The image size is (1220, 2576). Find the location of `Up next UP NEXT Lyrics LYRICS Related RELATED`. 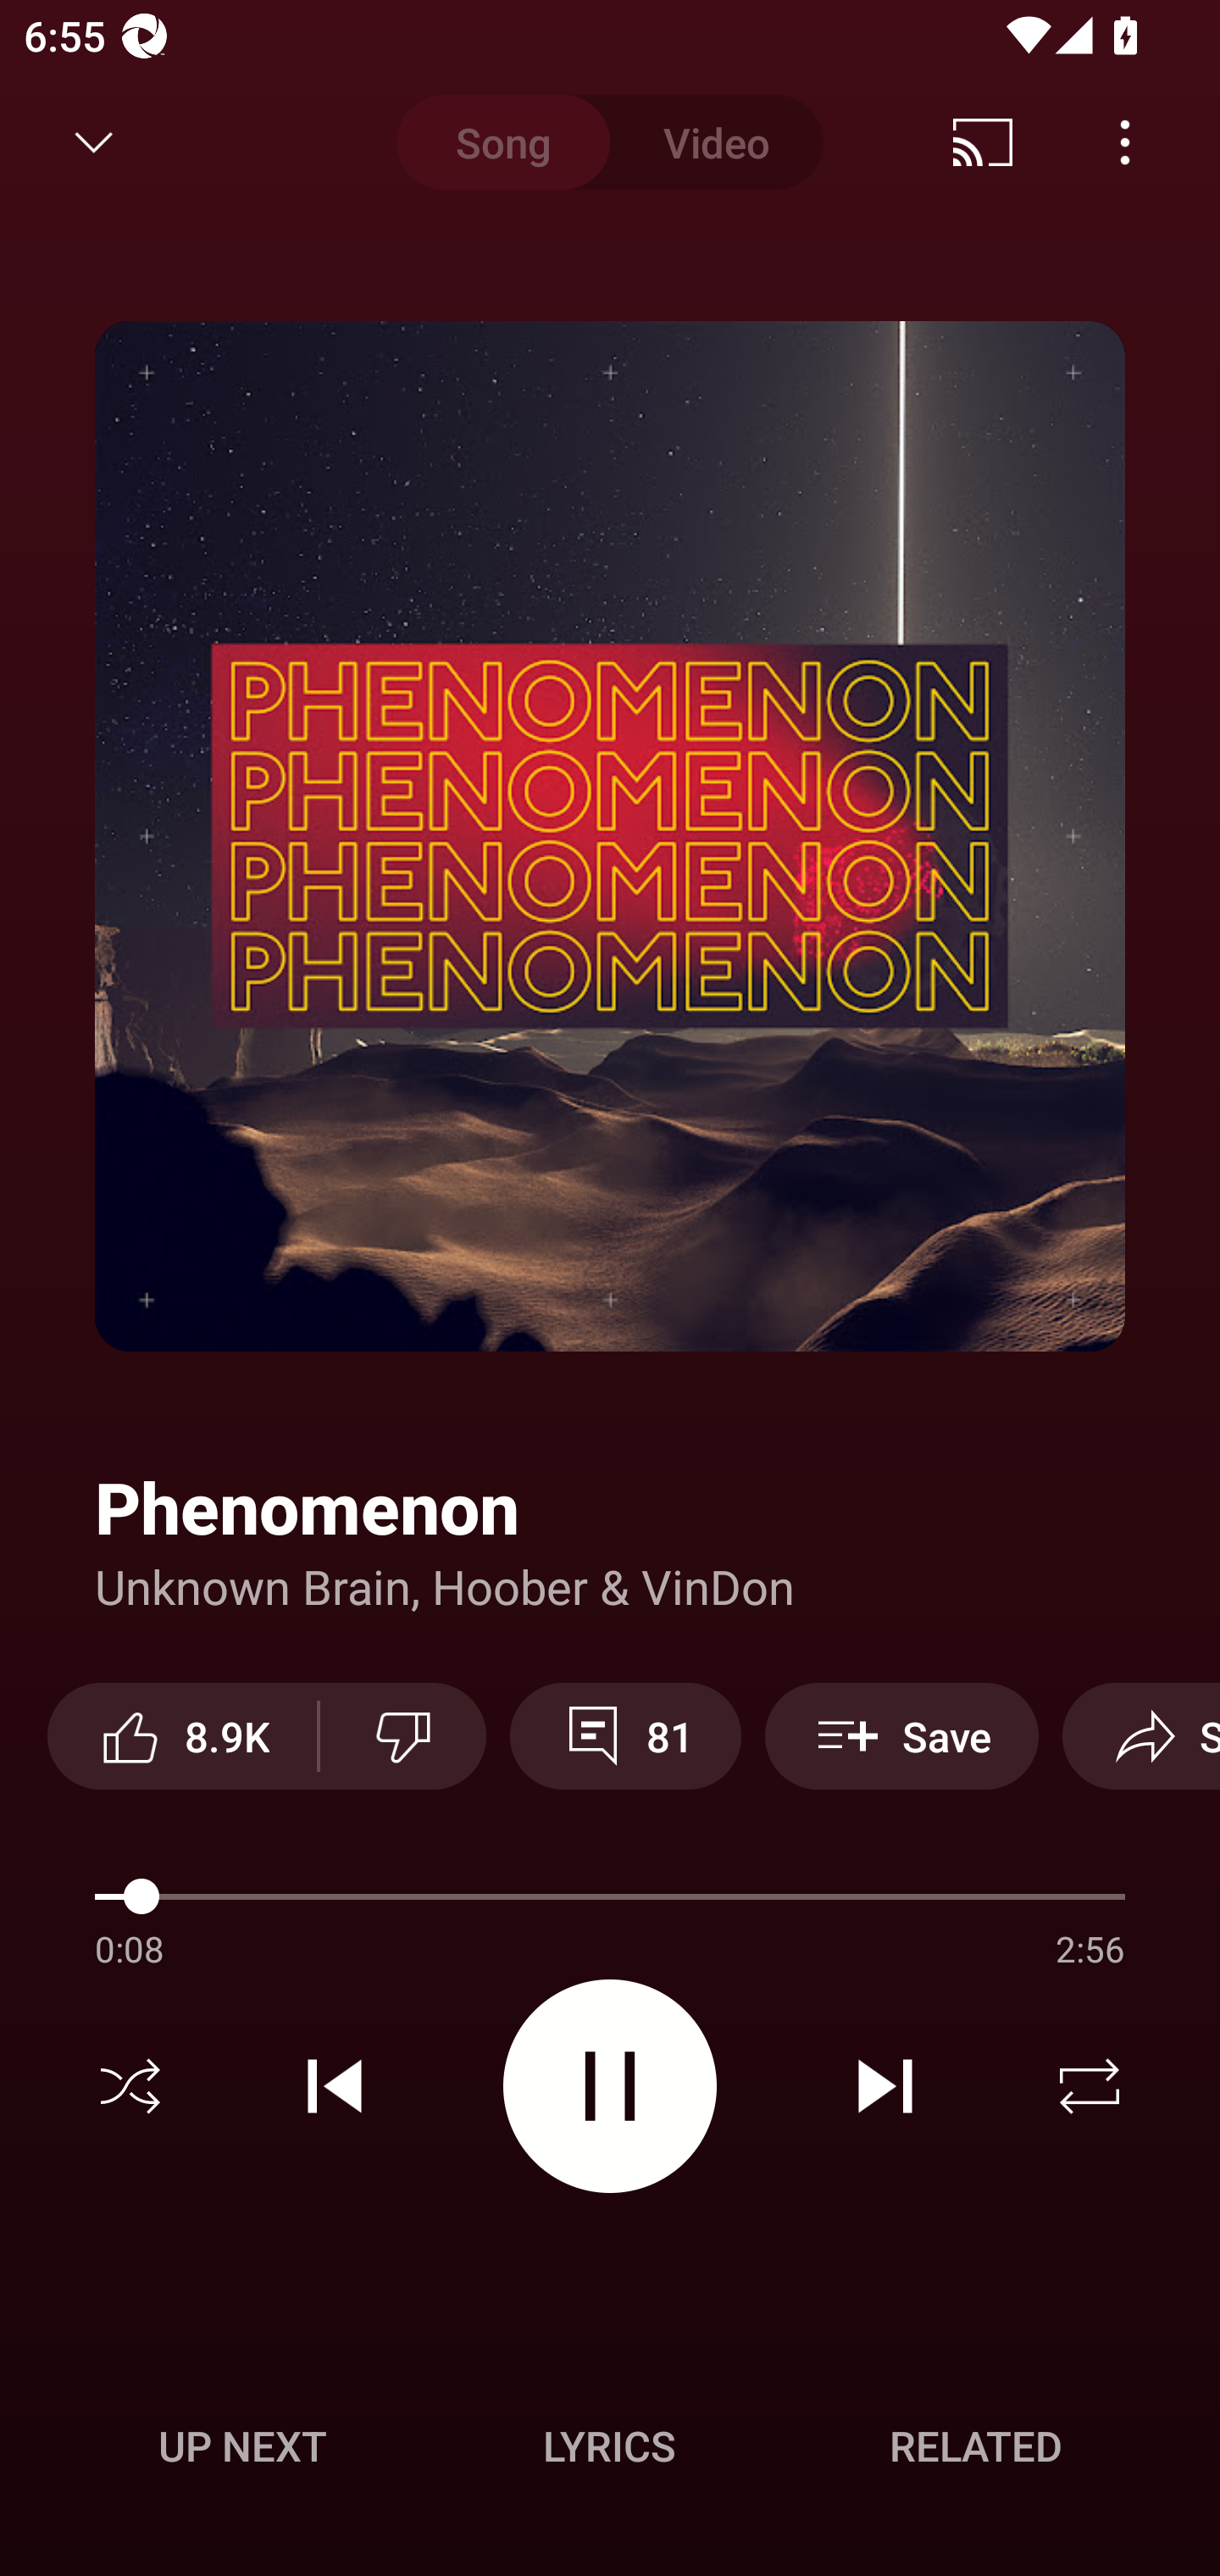

Up next UP NEXT Lyrics LYRICS Related RELATED is located at coordinates (610, 2451).